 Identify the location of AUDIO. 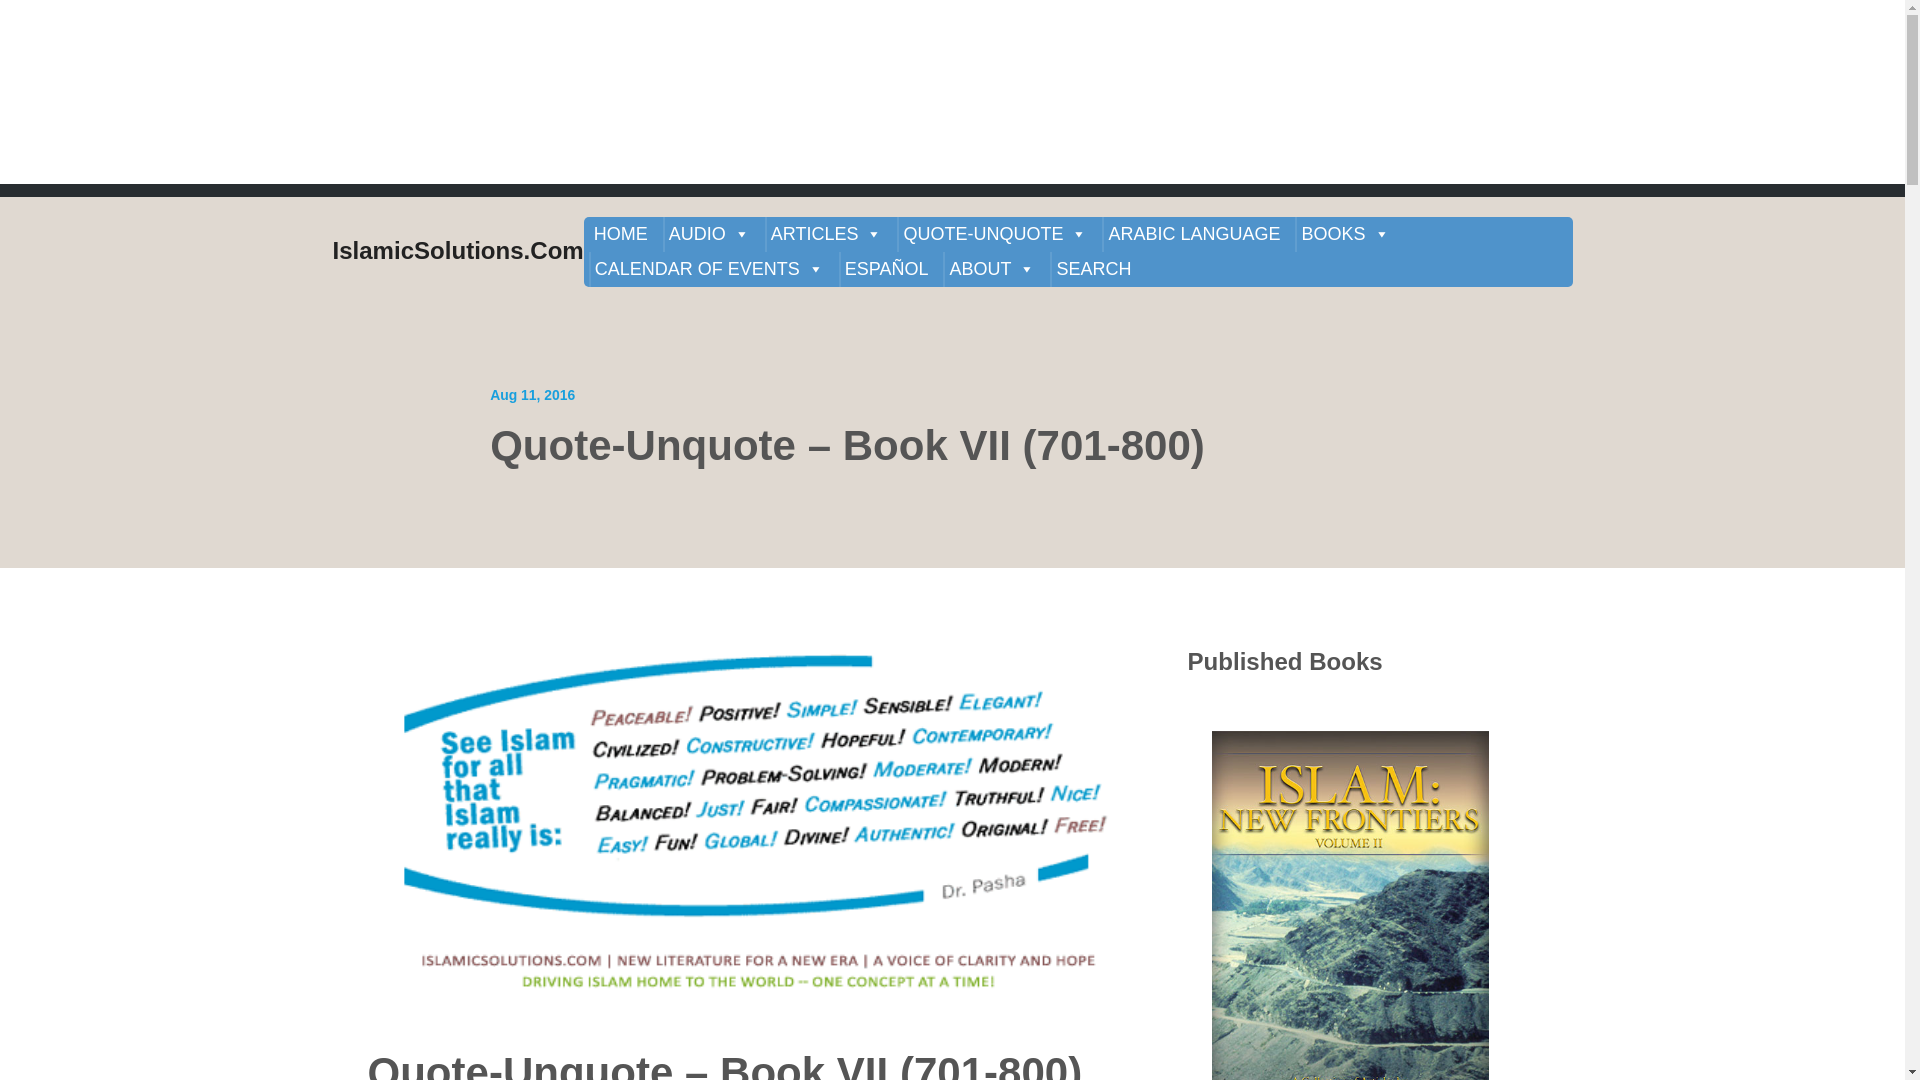
(709, 234).